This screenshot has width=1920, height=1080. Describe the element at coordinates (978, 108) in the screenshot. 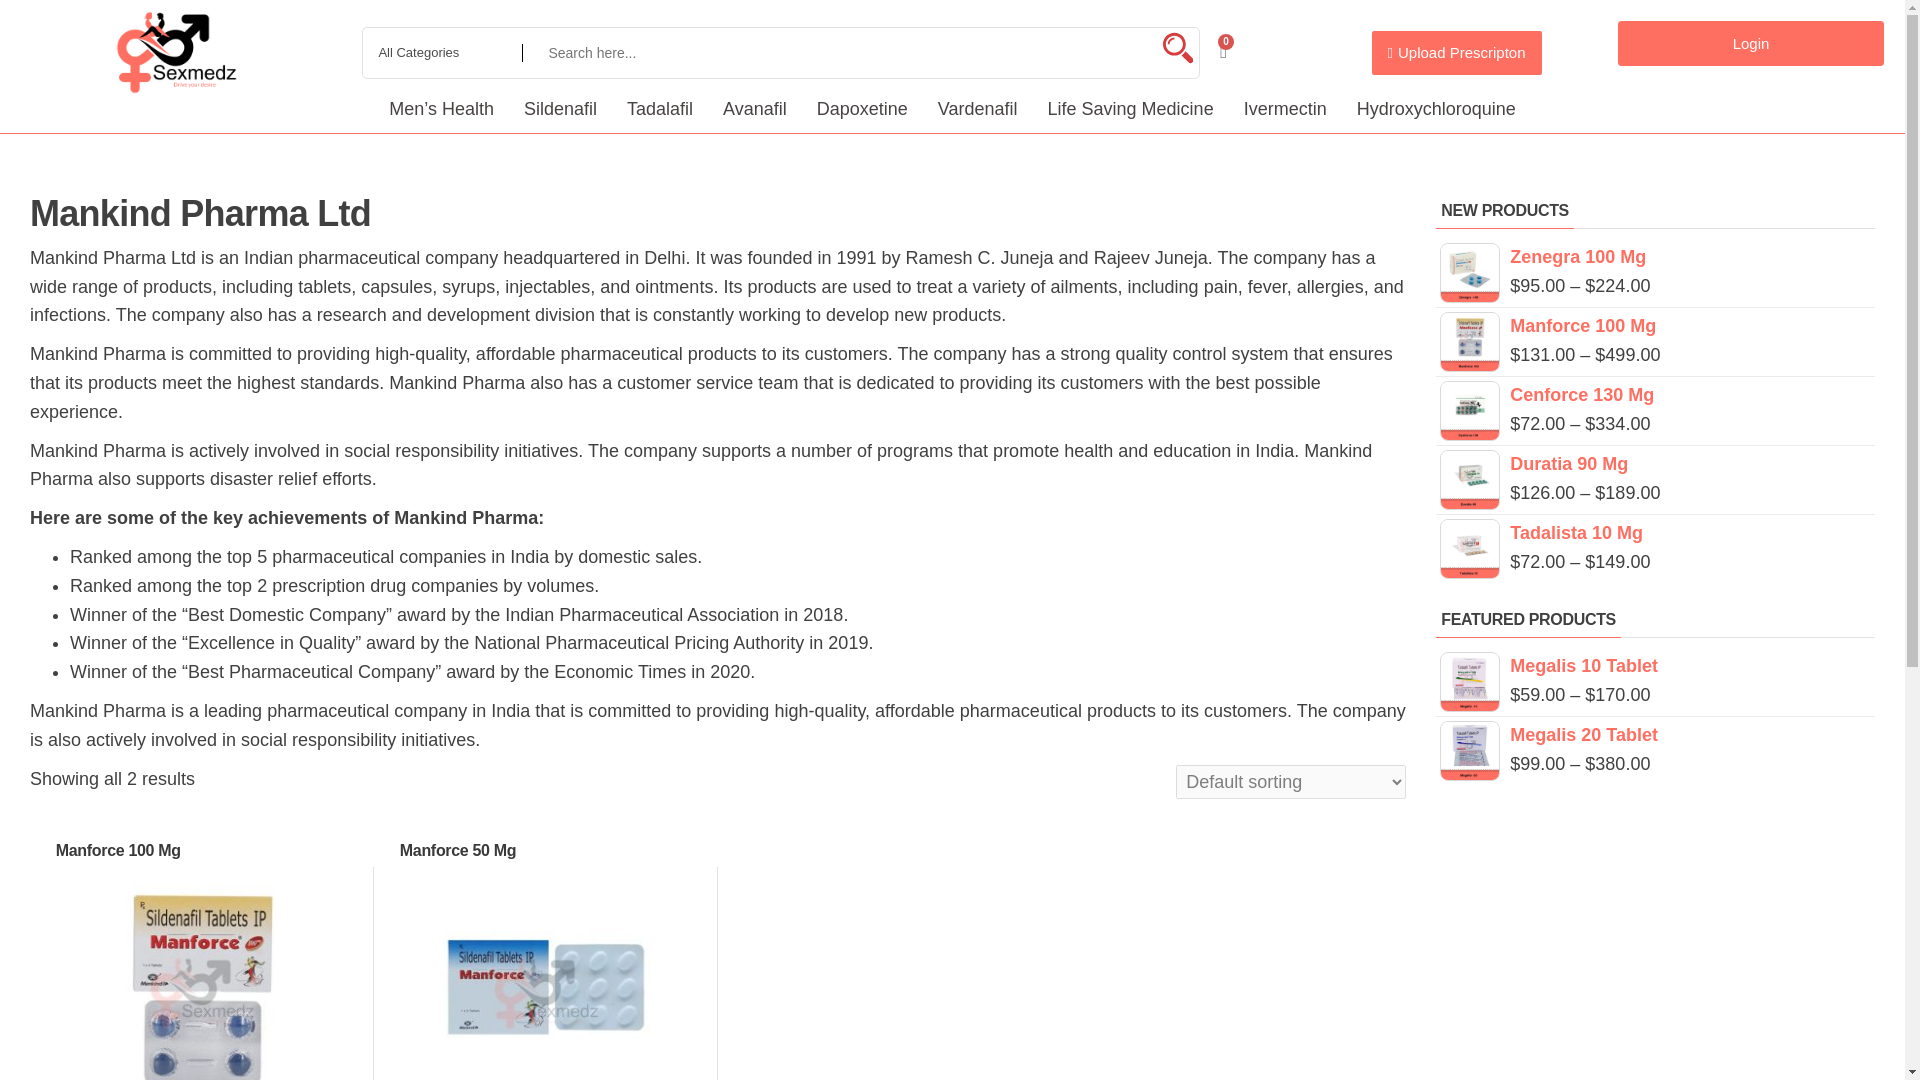

I see `Vardenafil` at that location.